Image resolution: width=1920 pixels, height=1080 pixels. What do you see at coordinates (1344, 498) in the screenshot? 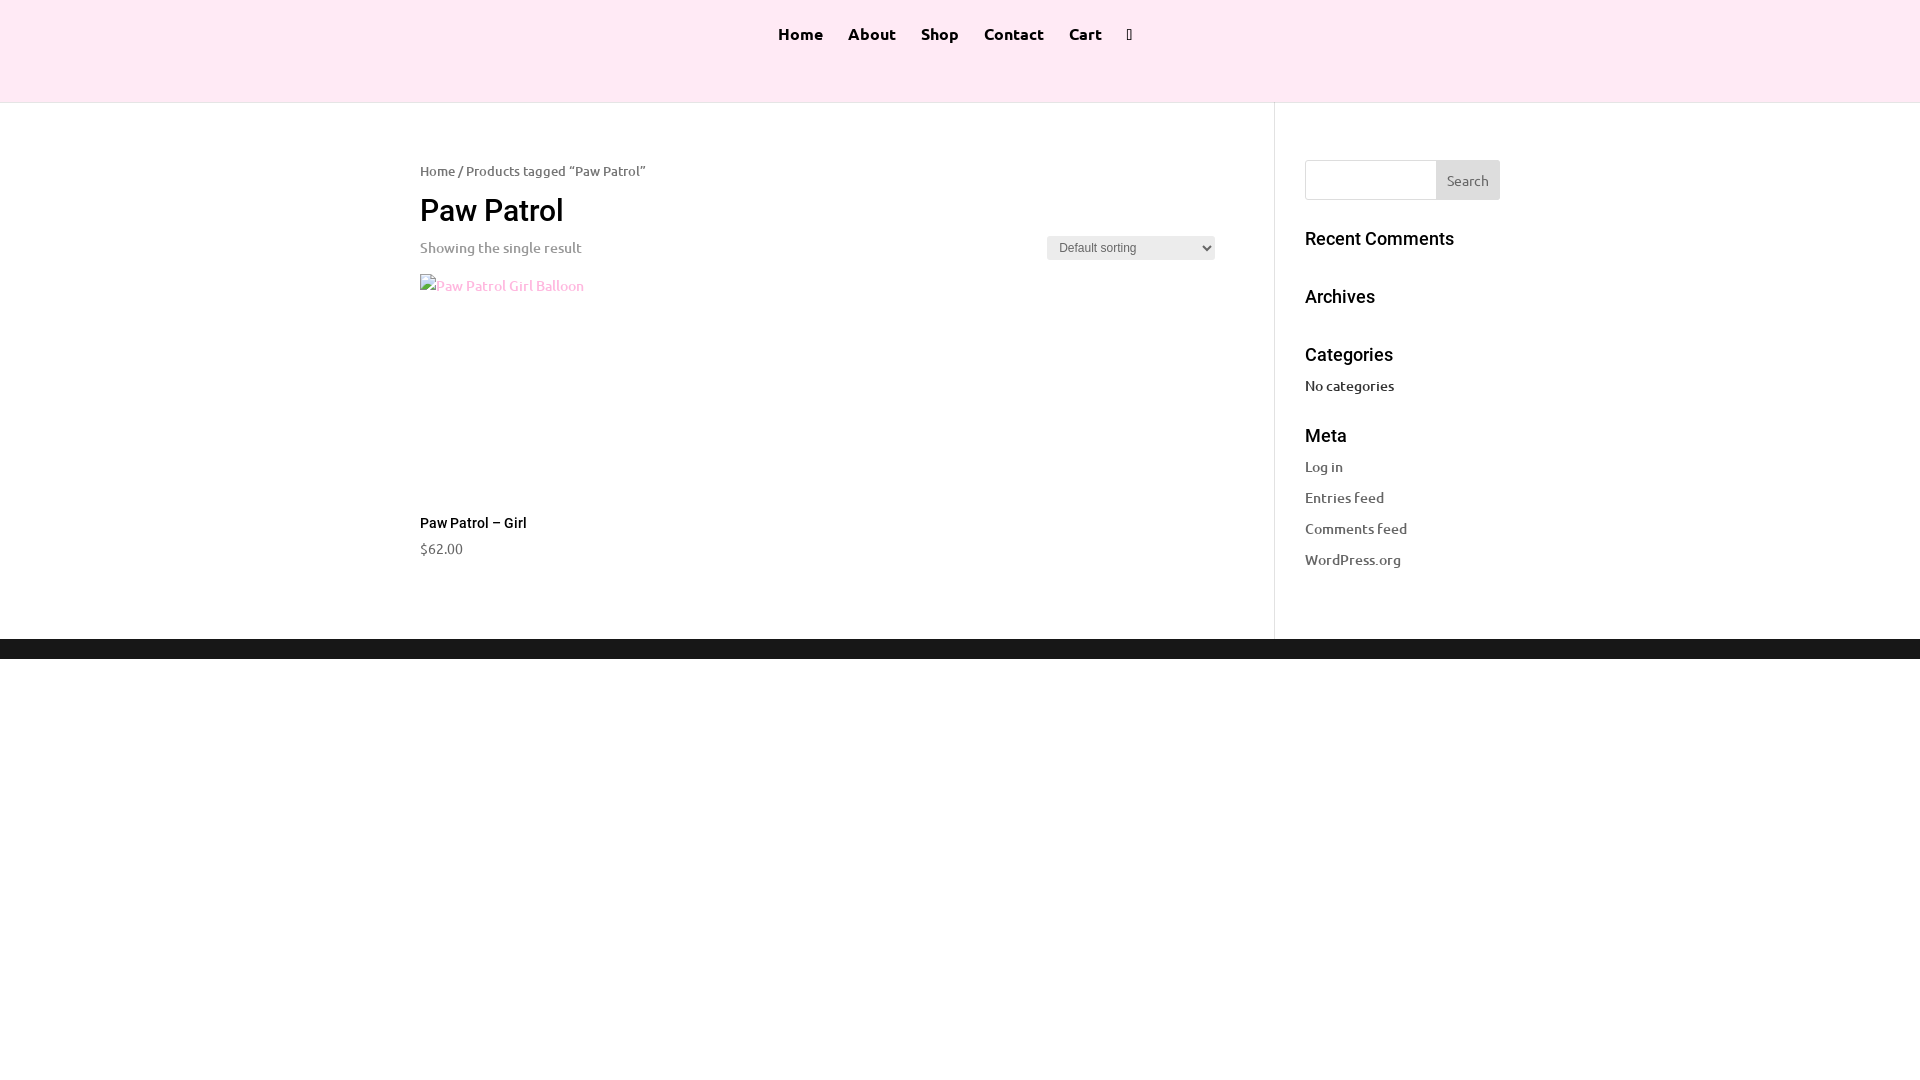
I see `Entries feed` at bounding box center [1344, 498].